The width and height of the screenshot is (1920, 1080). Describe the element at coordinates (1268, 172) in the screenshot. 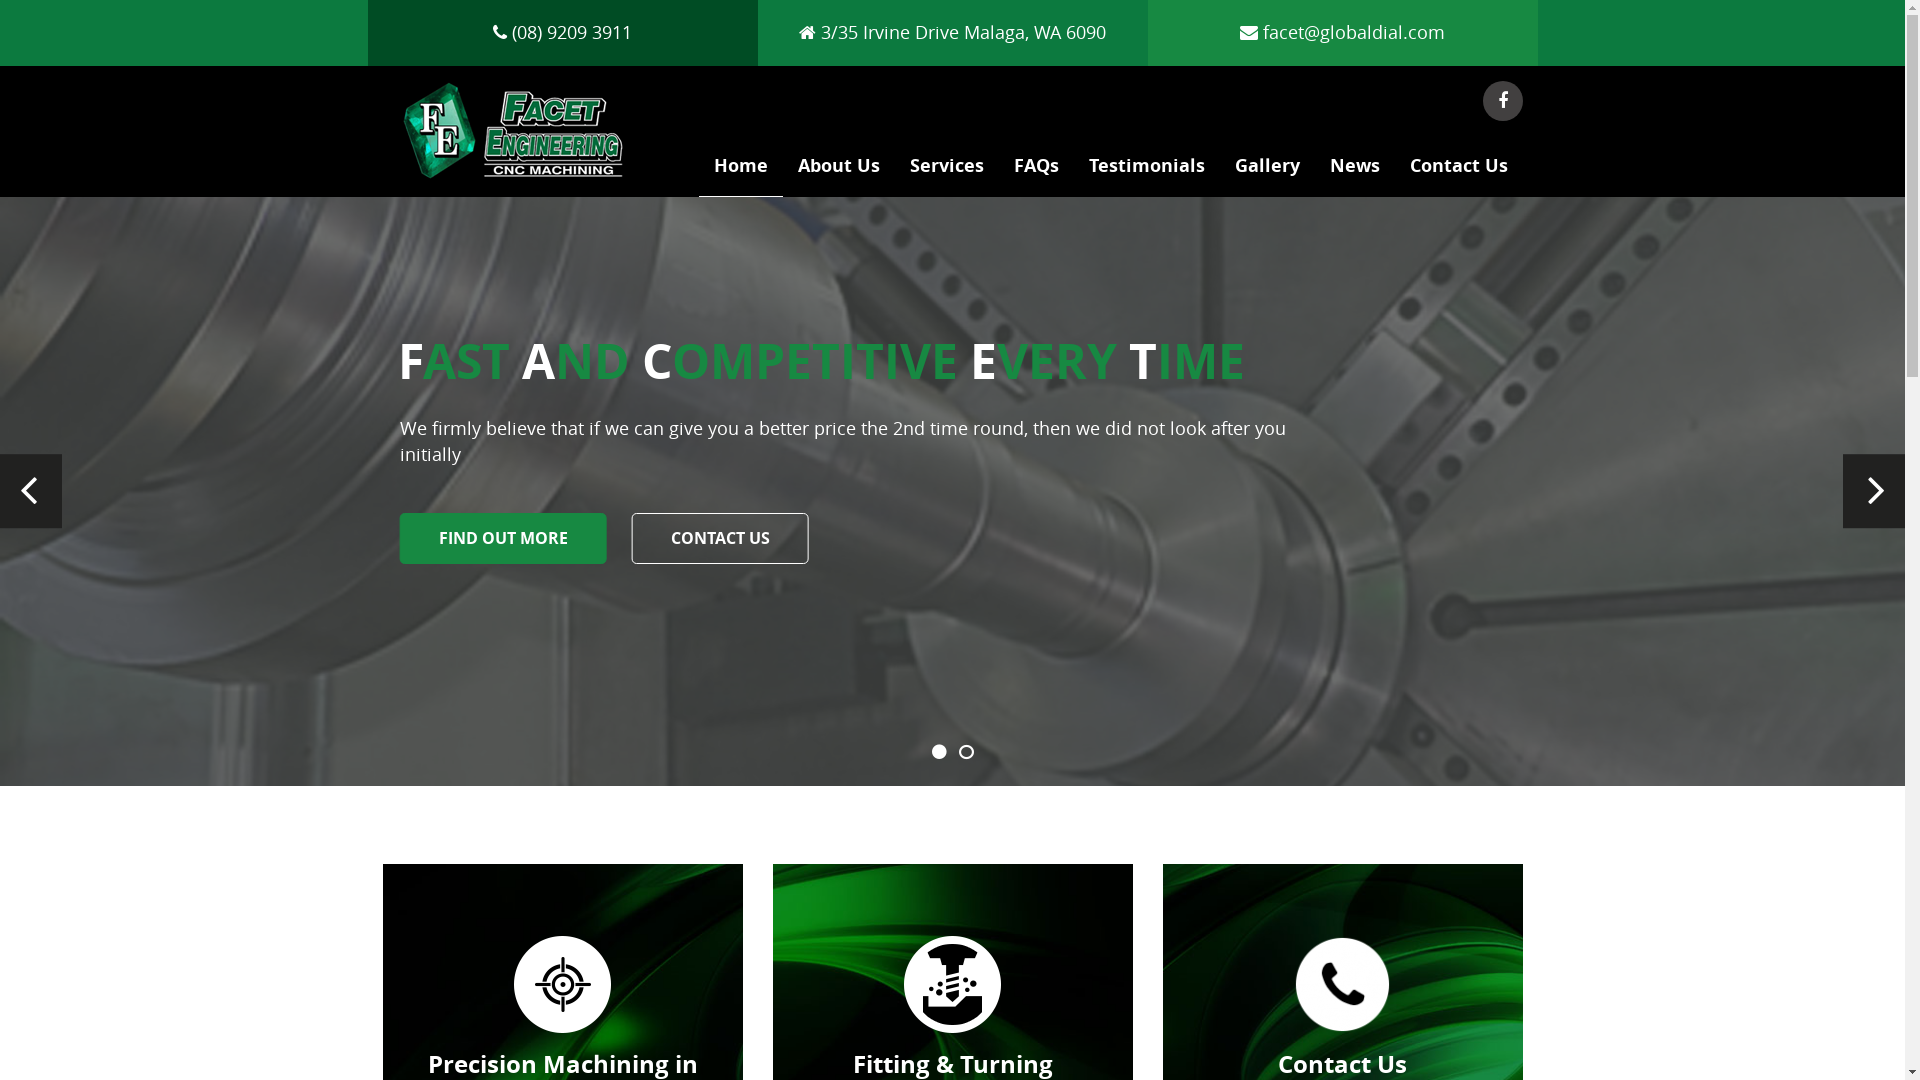

I see `Gallery` at that location.